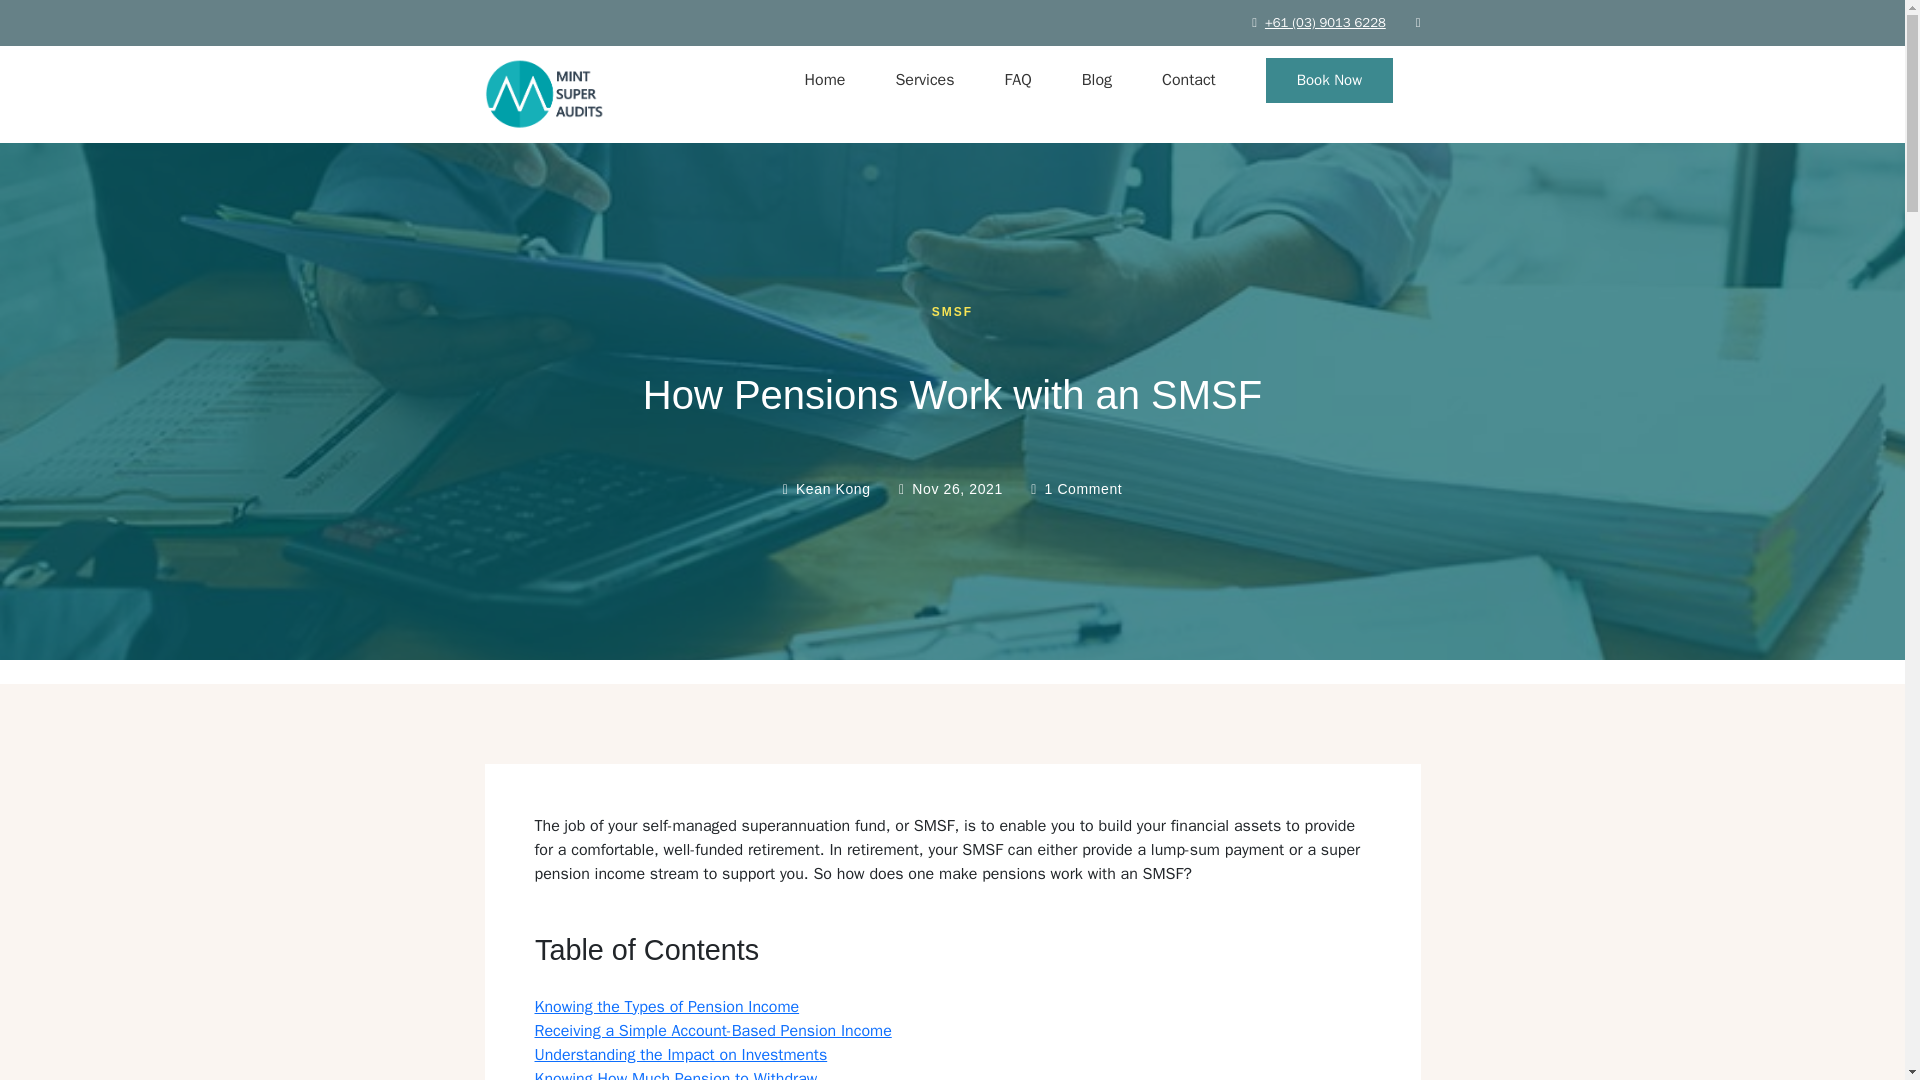 This screenshot has width=1920, height=1080. Describe the element at coordinates (680, 1054) in the screenshot. I see `Understanding the Impact on Investments` at that location.